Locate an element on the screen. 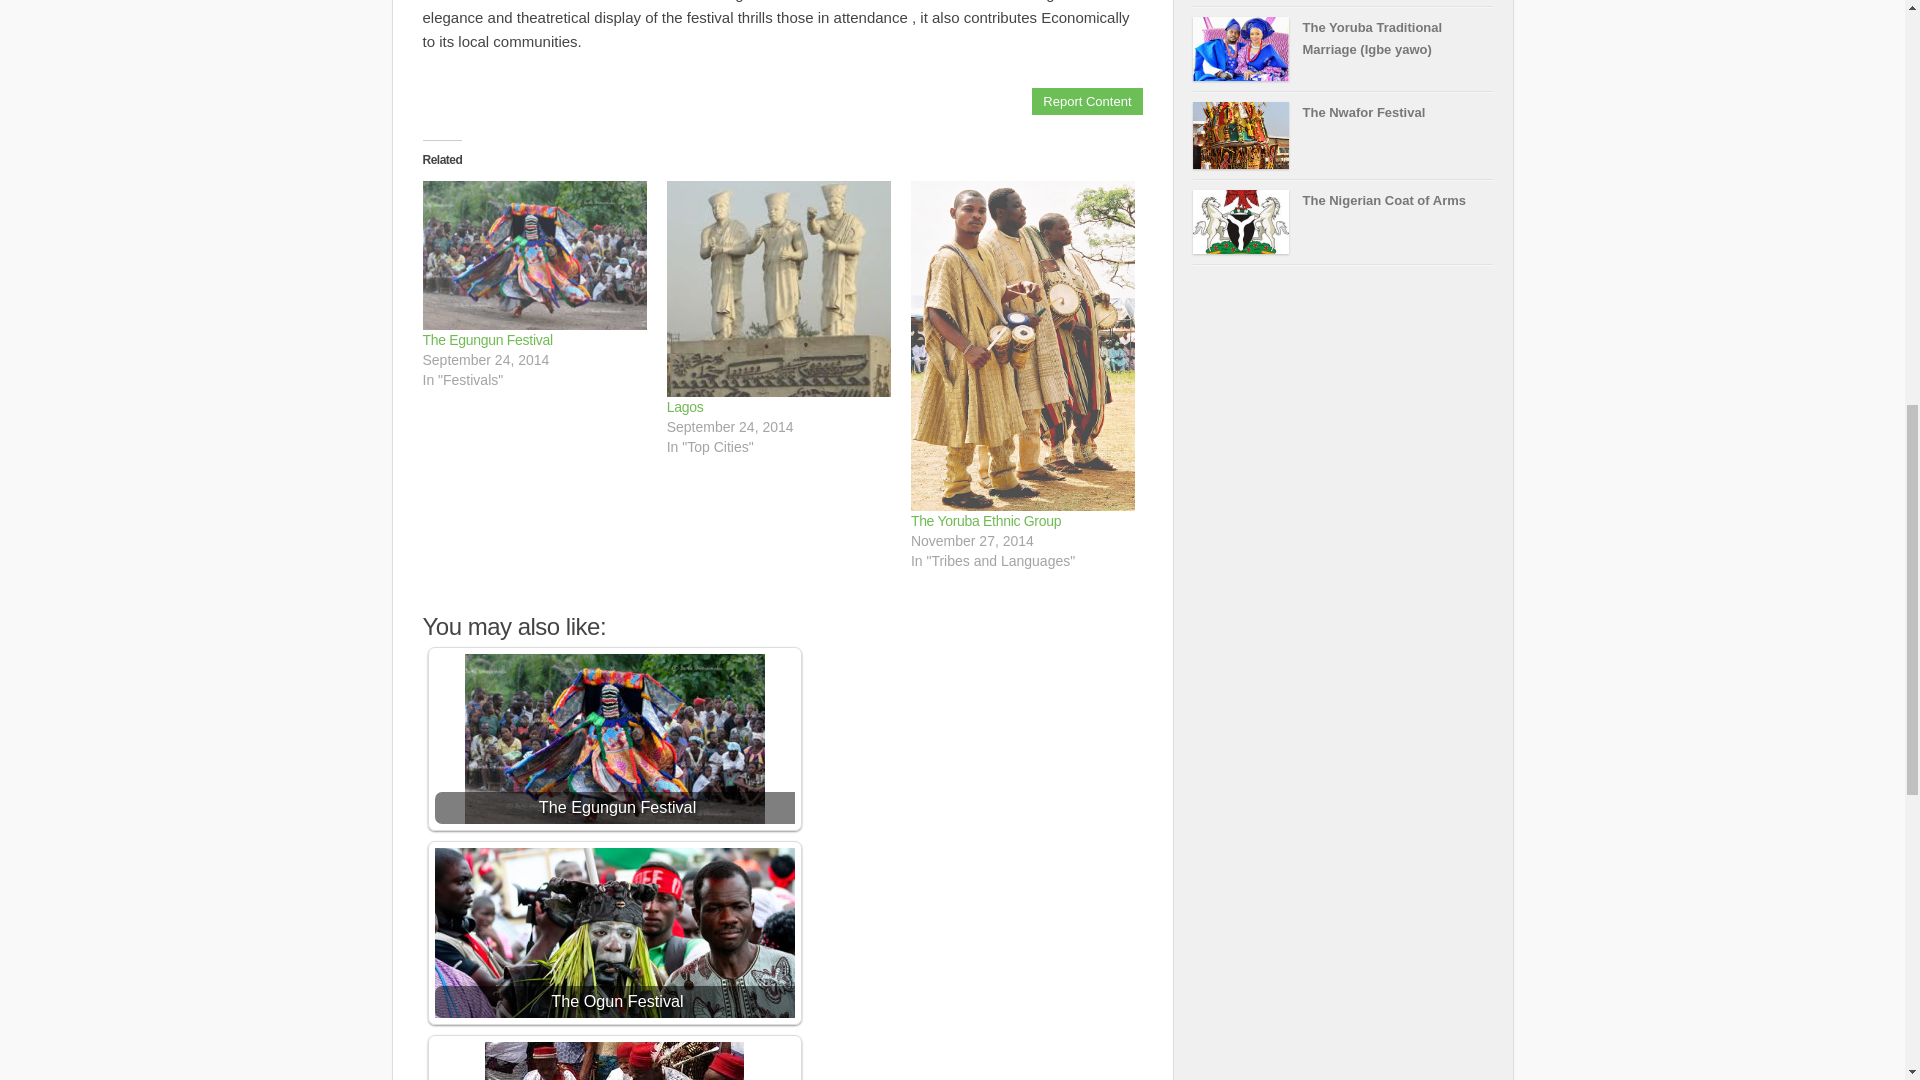  Lagos is located at coordinates (685, 406).